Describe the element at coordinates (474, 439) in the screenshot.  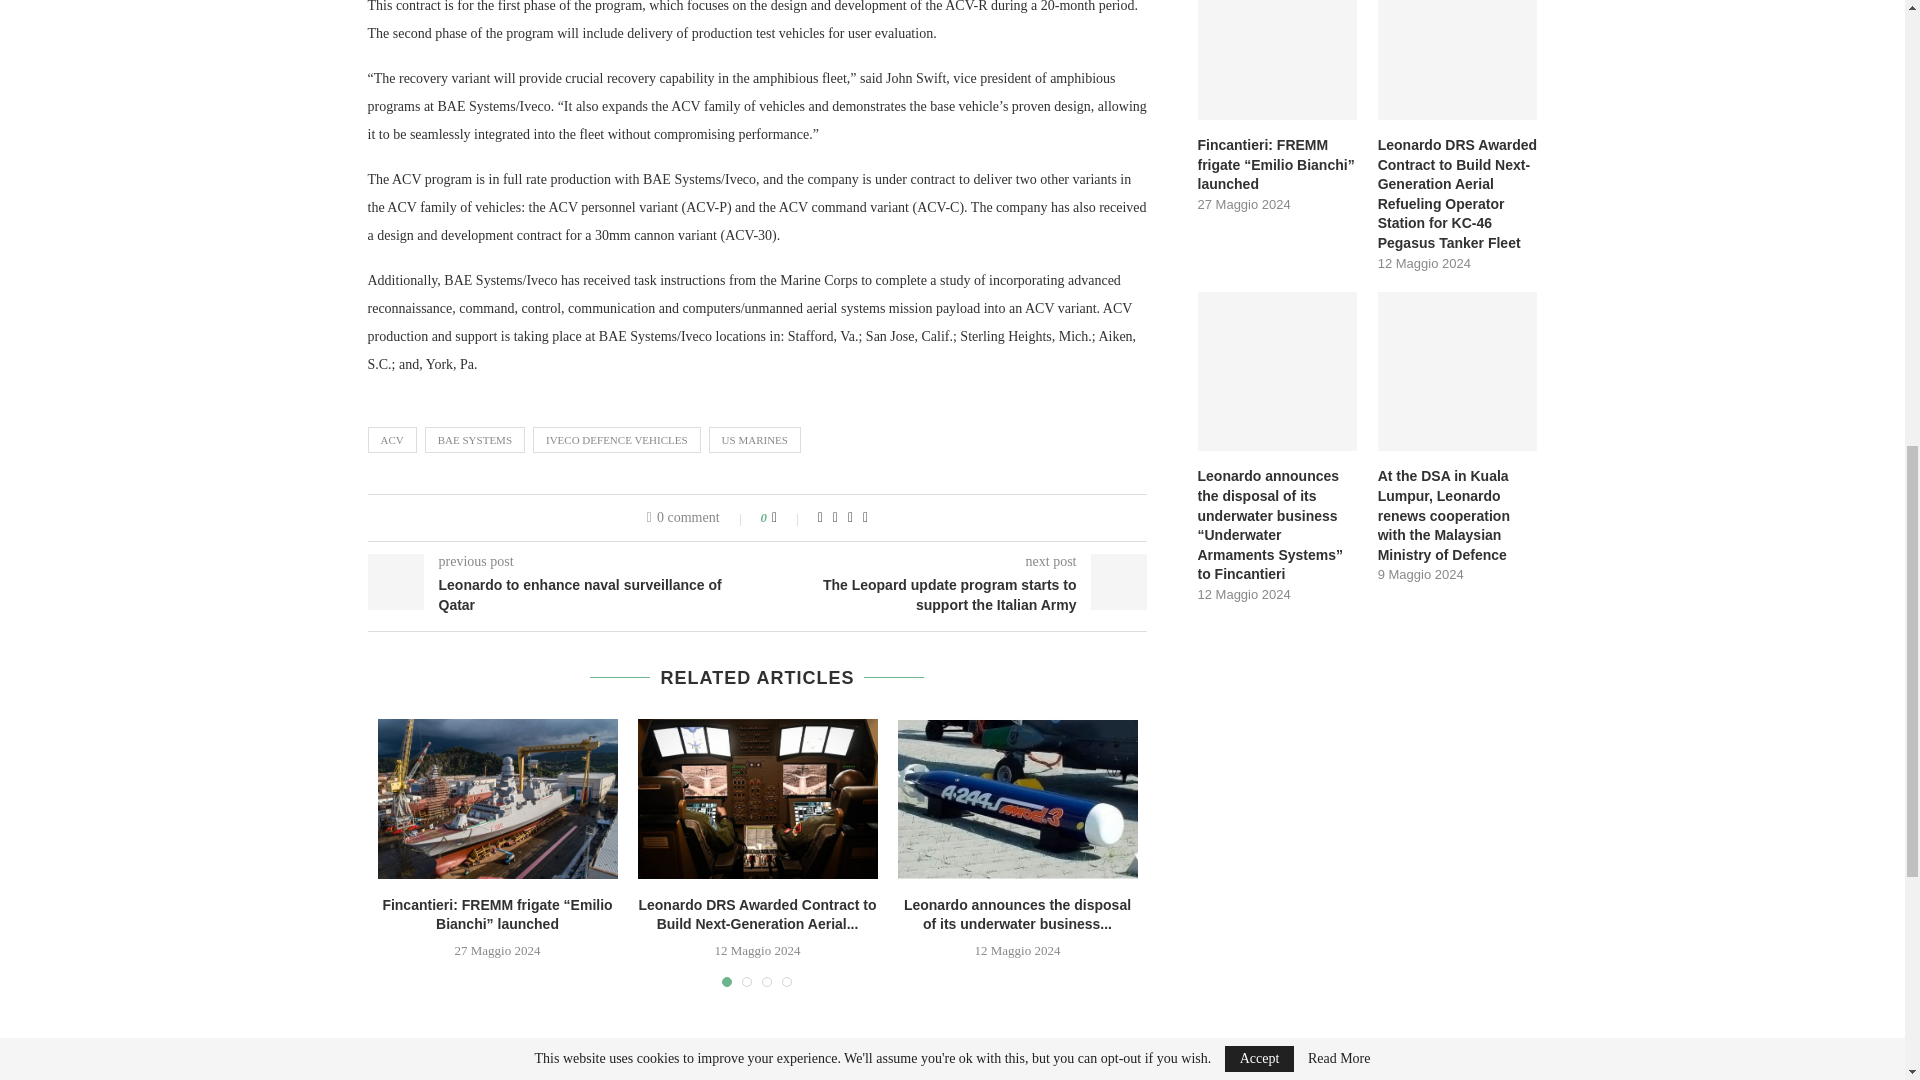
I see `BAE SYSTEMS` at that location.